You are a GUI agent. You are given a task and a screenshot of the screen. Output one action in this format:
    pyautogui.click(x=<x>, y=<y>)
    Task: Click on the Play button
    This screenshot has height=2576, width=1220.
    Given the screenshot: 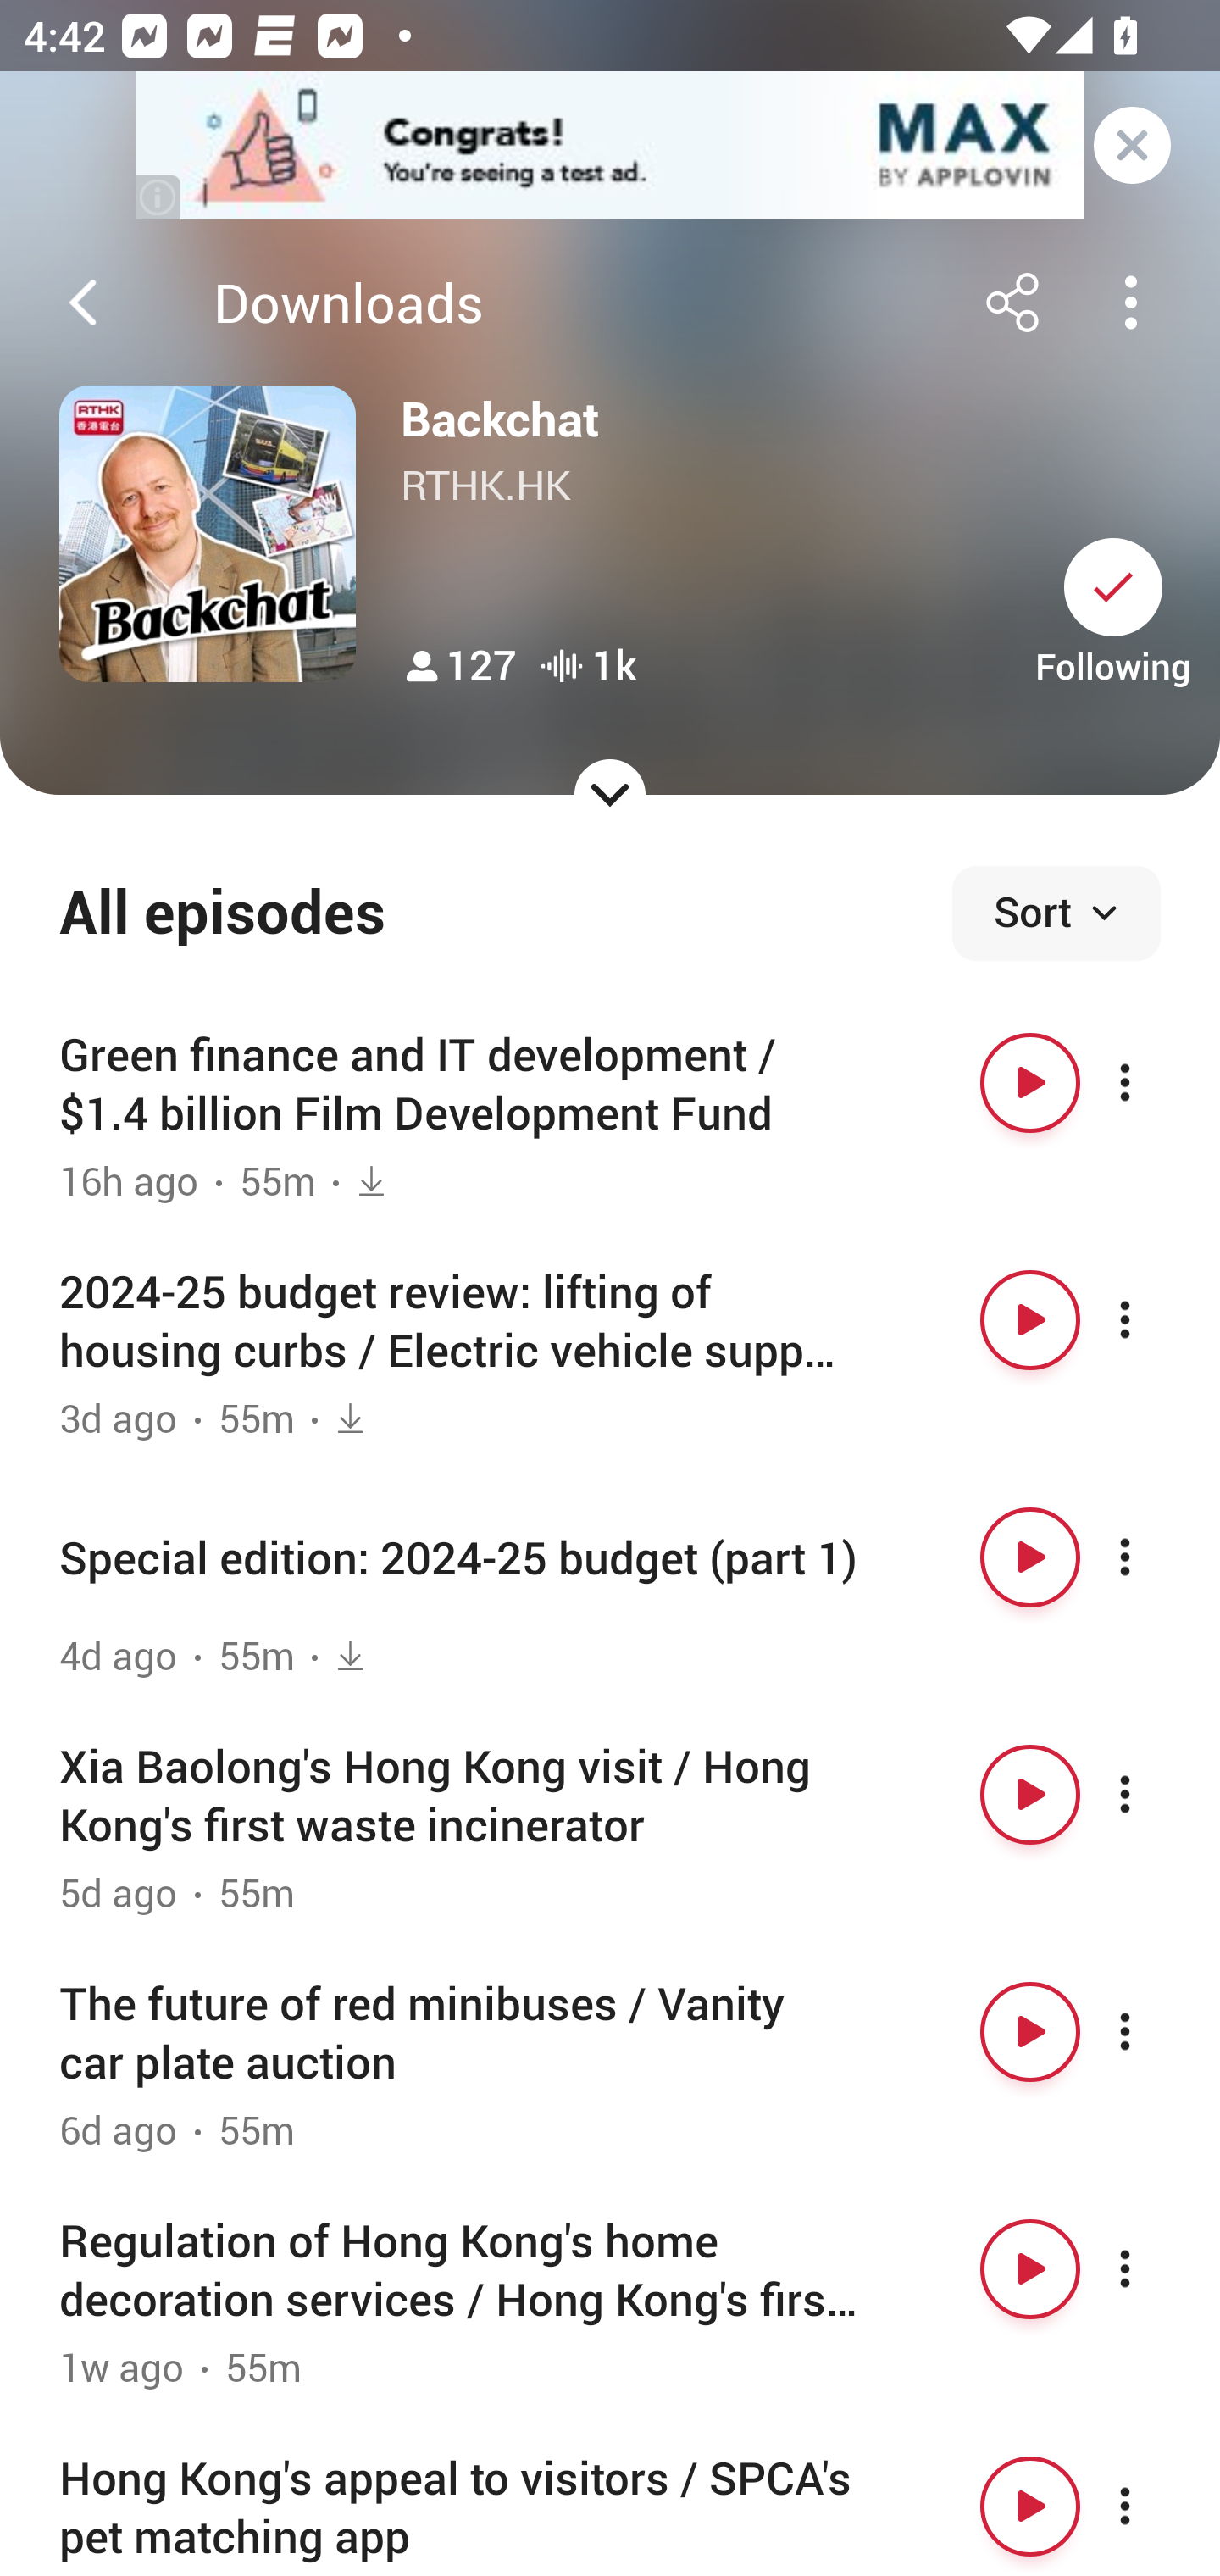 What is the action you would take?
    pyautogui.click(x=1030, y=1320)
    